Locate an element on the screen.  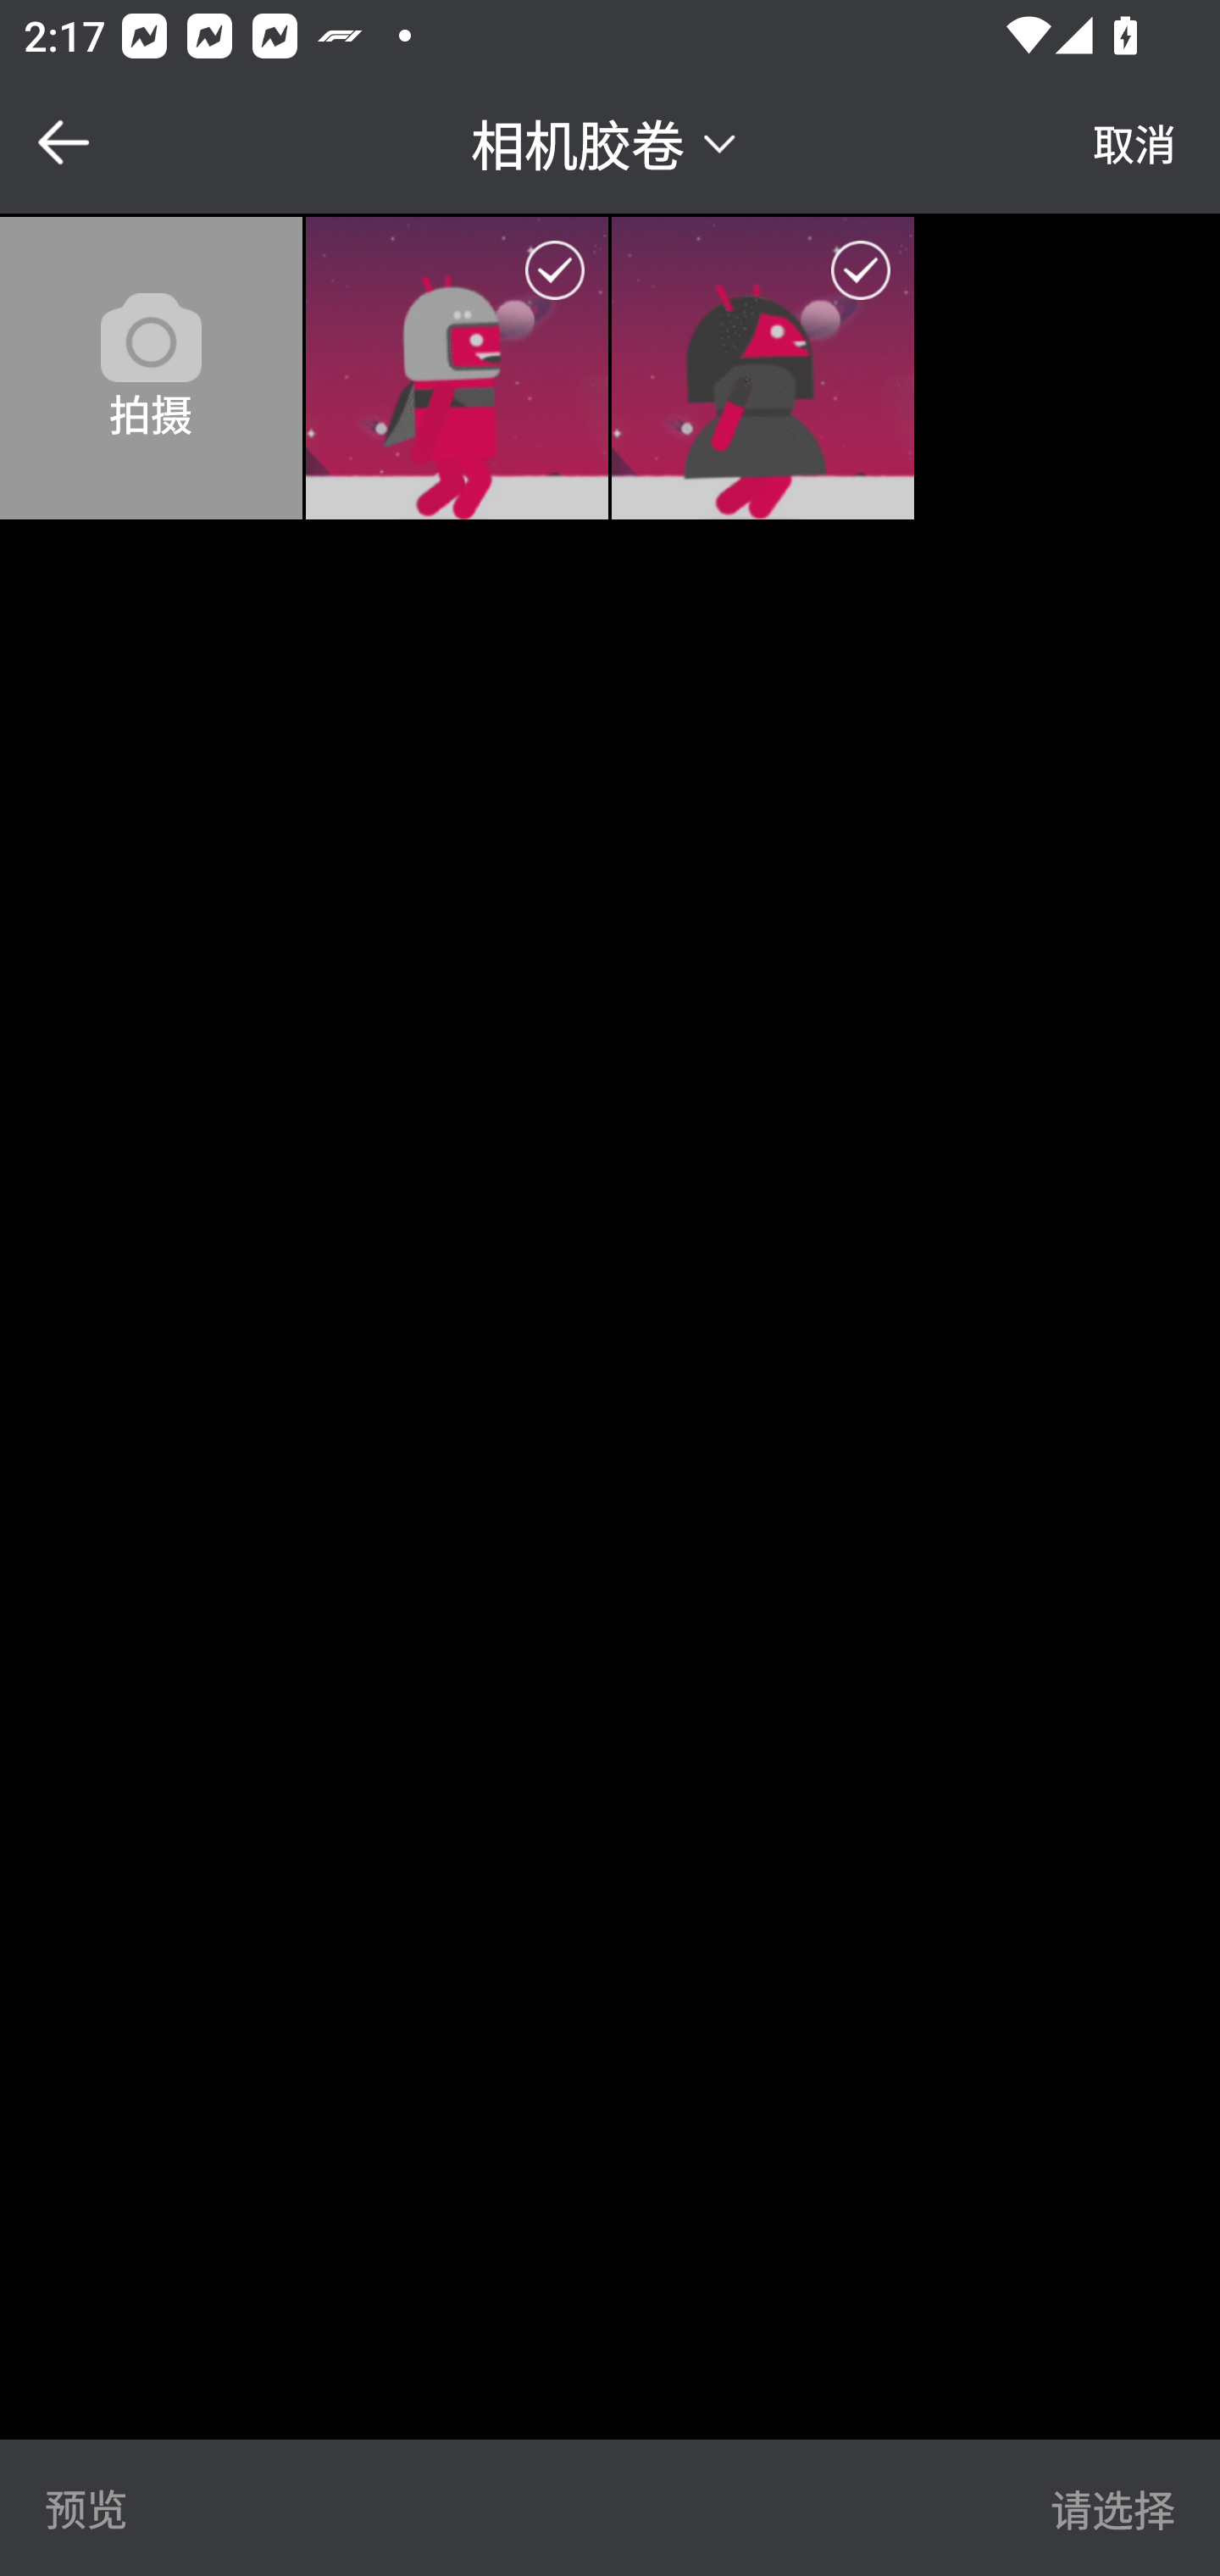
预览 is located at coordinates (86, 2507).